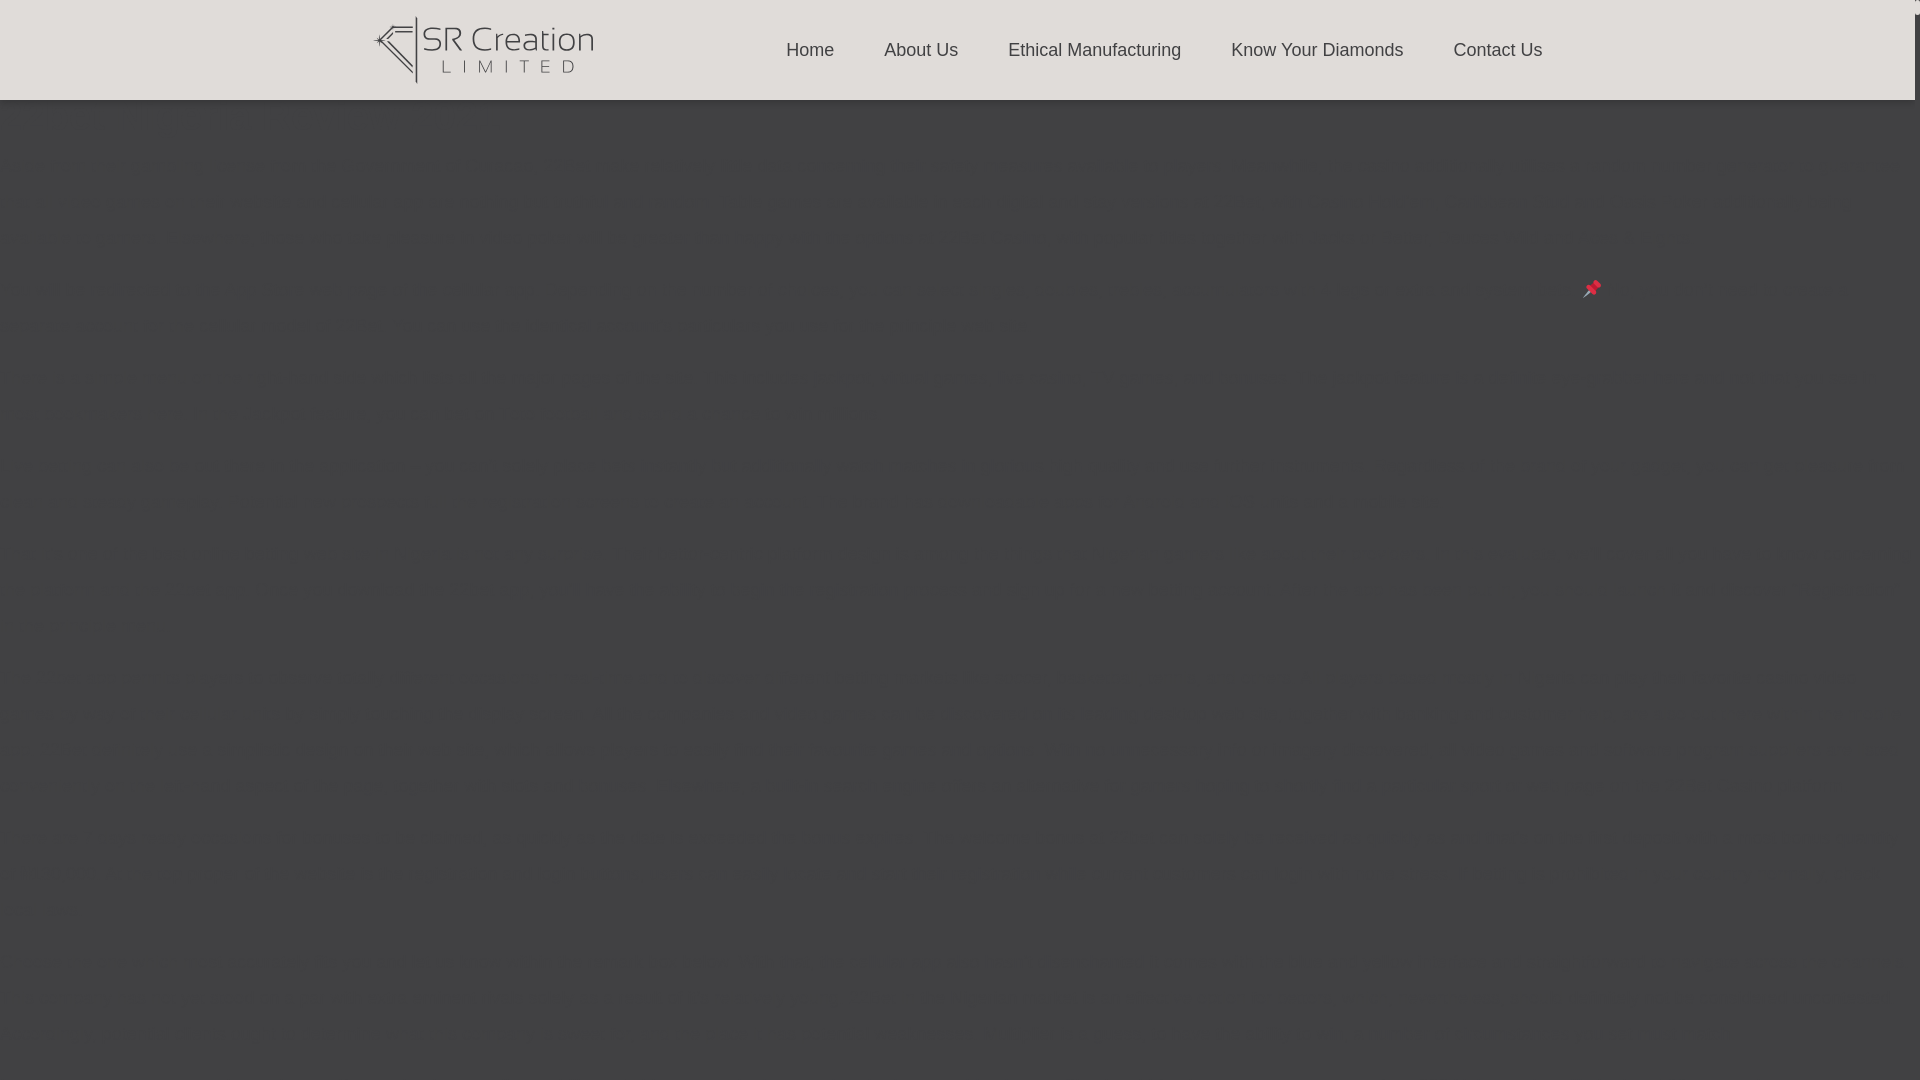 Image resolution: width=1920 pixels, height=1080 pixels. What do you see at coordinates (1316, 49) in the screenshot?
I see `Know Your Diamonds` at bounding box center [1316, 49].